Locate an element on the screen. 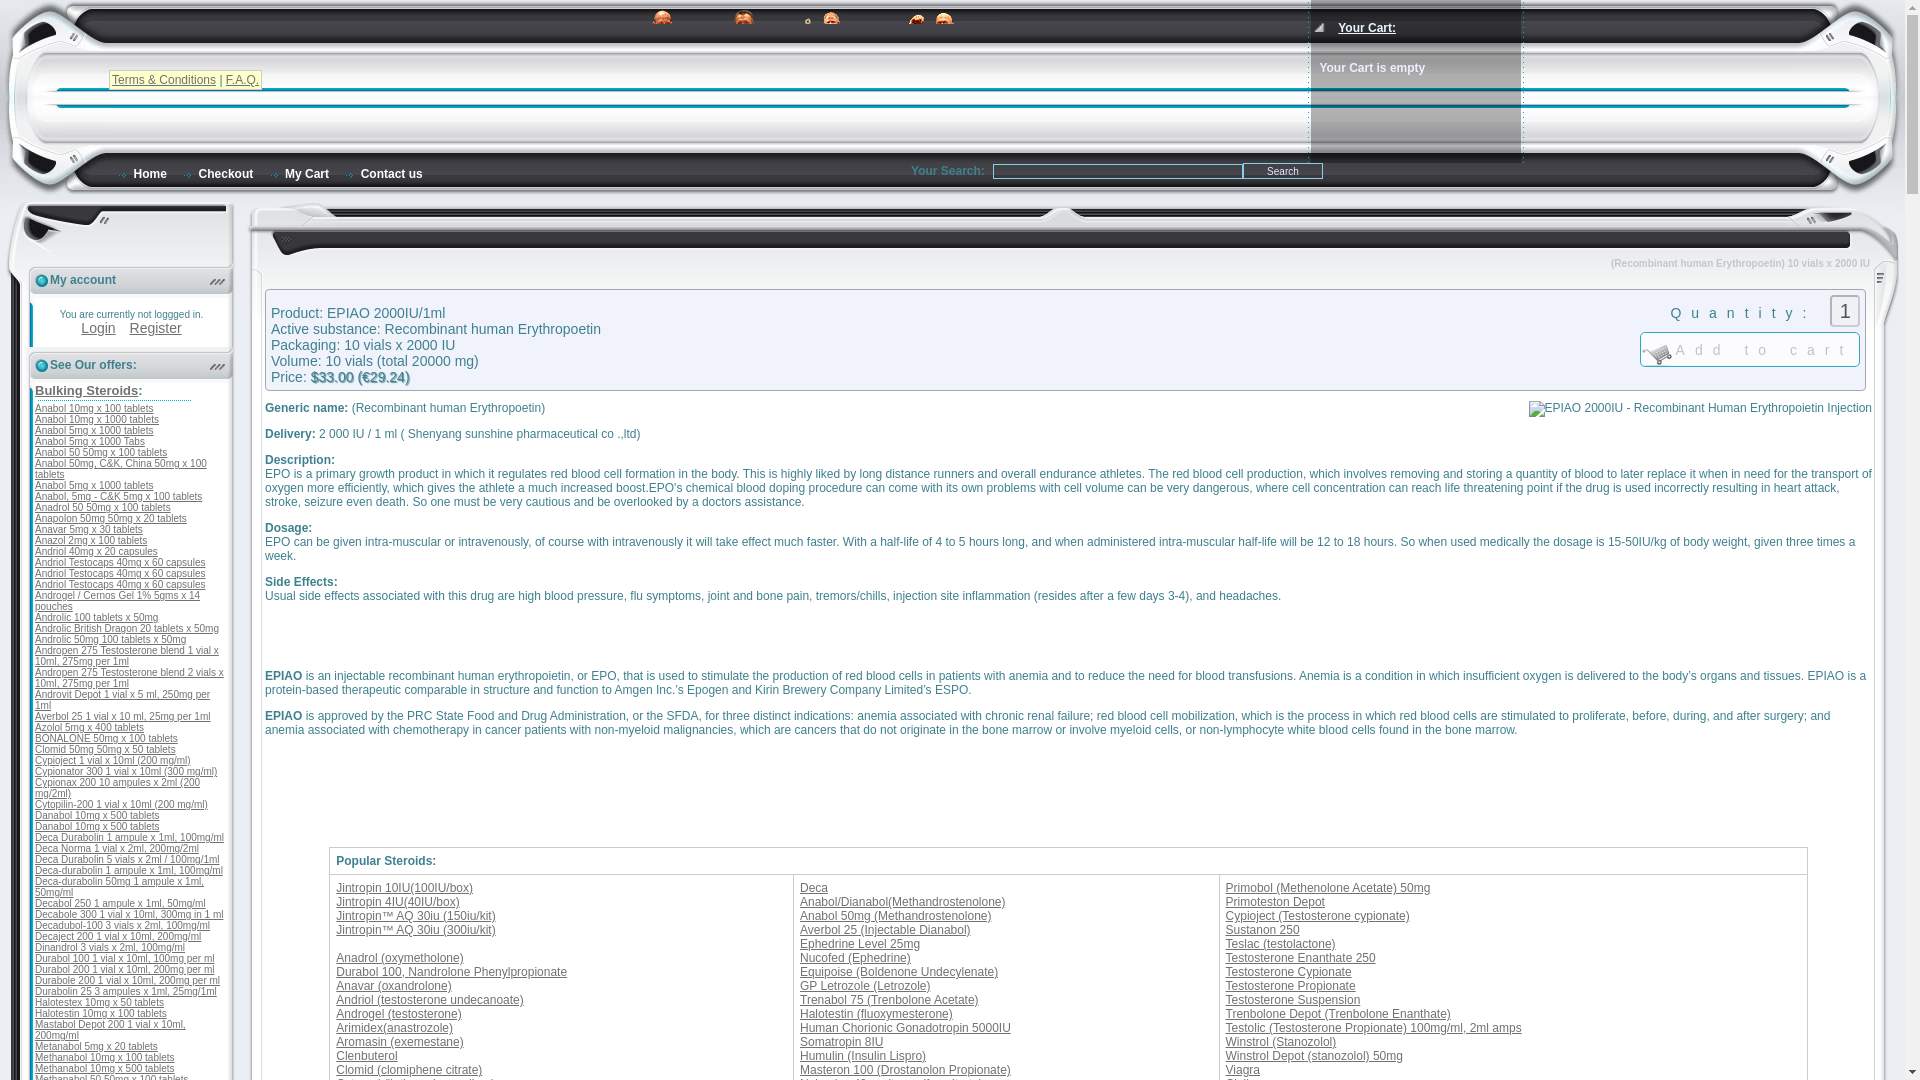  Bulking Steroids is located at coordinates (86, 390).